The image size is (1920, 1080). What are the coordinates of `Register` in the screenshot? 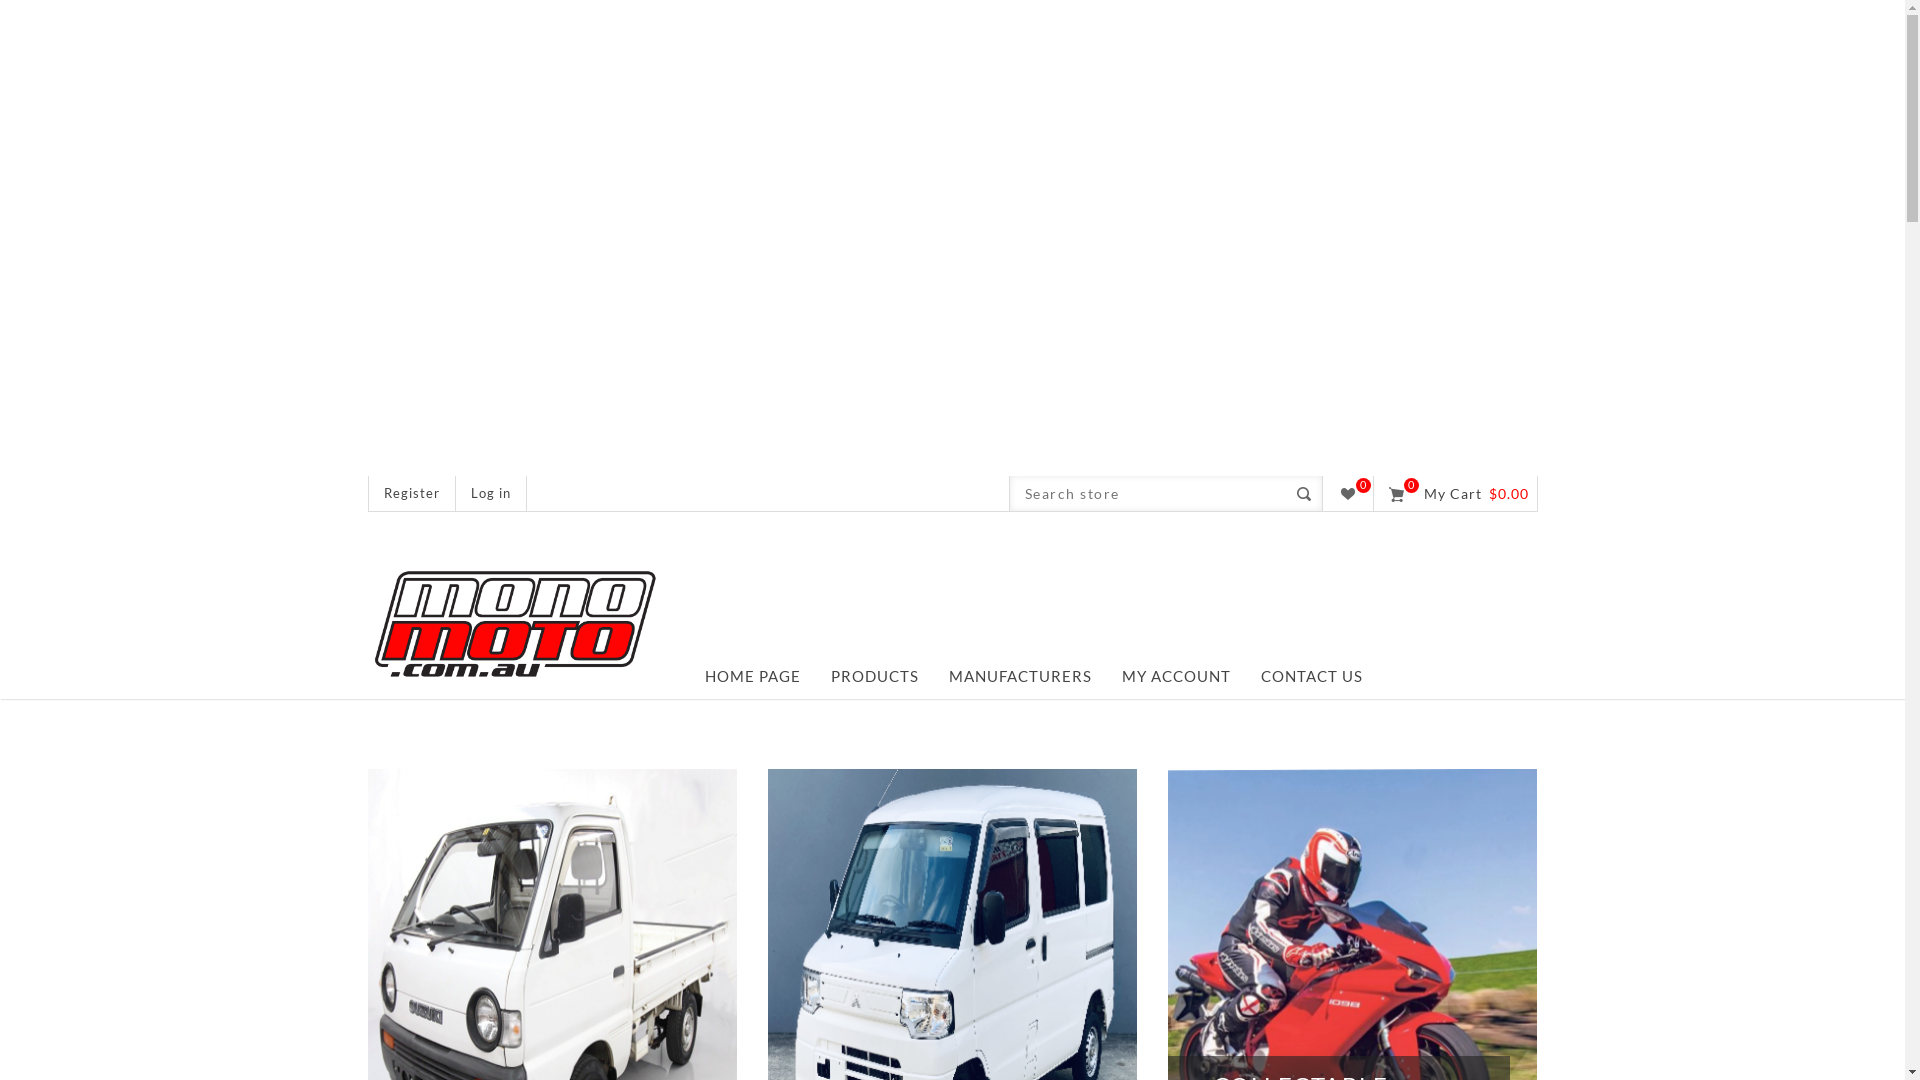 It's located at (411, 494).